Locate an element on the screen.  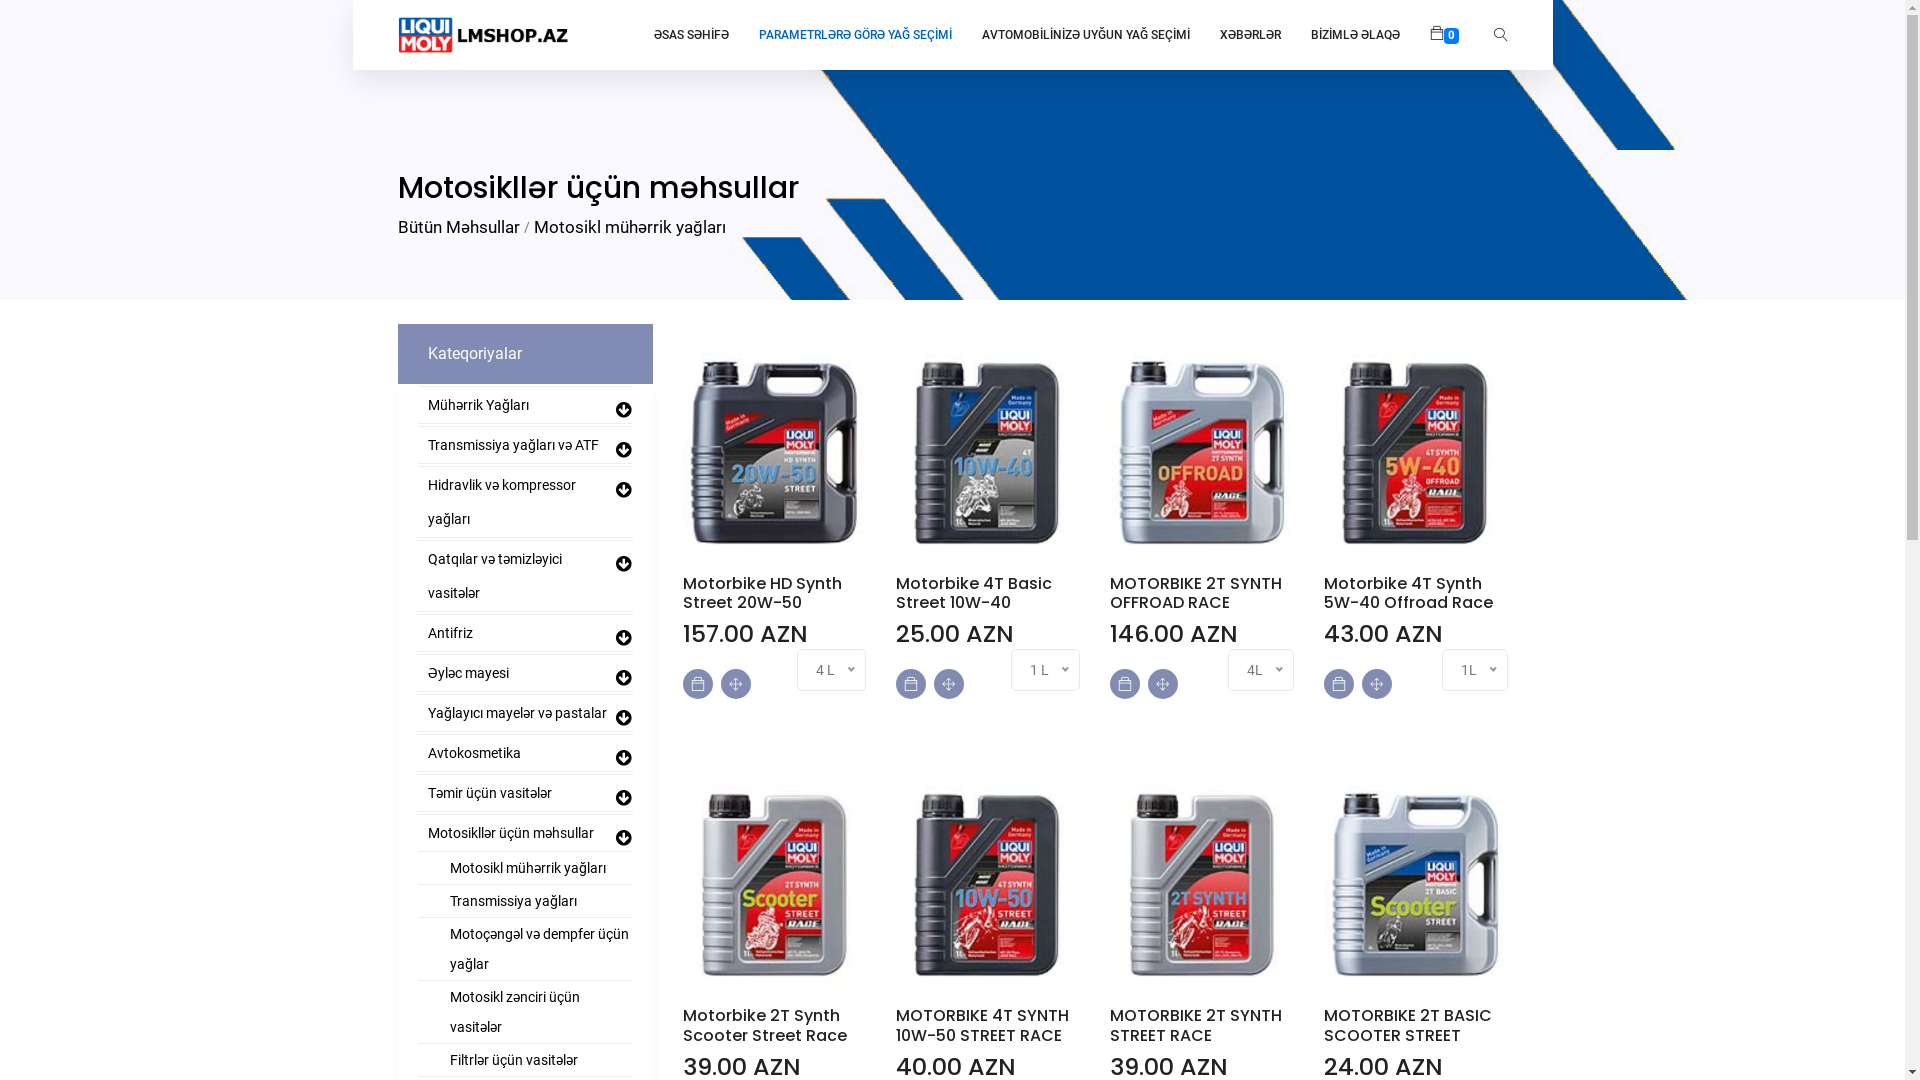
0 is located at coordinates (1444, 34).